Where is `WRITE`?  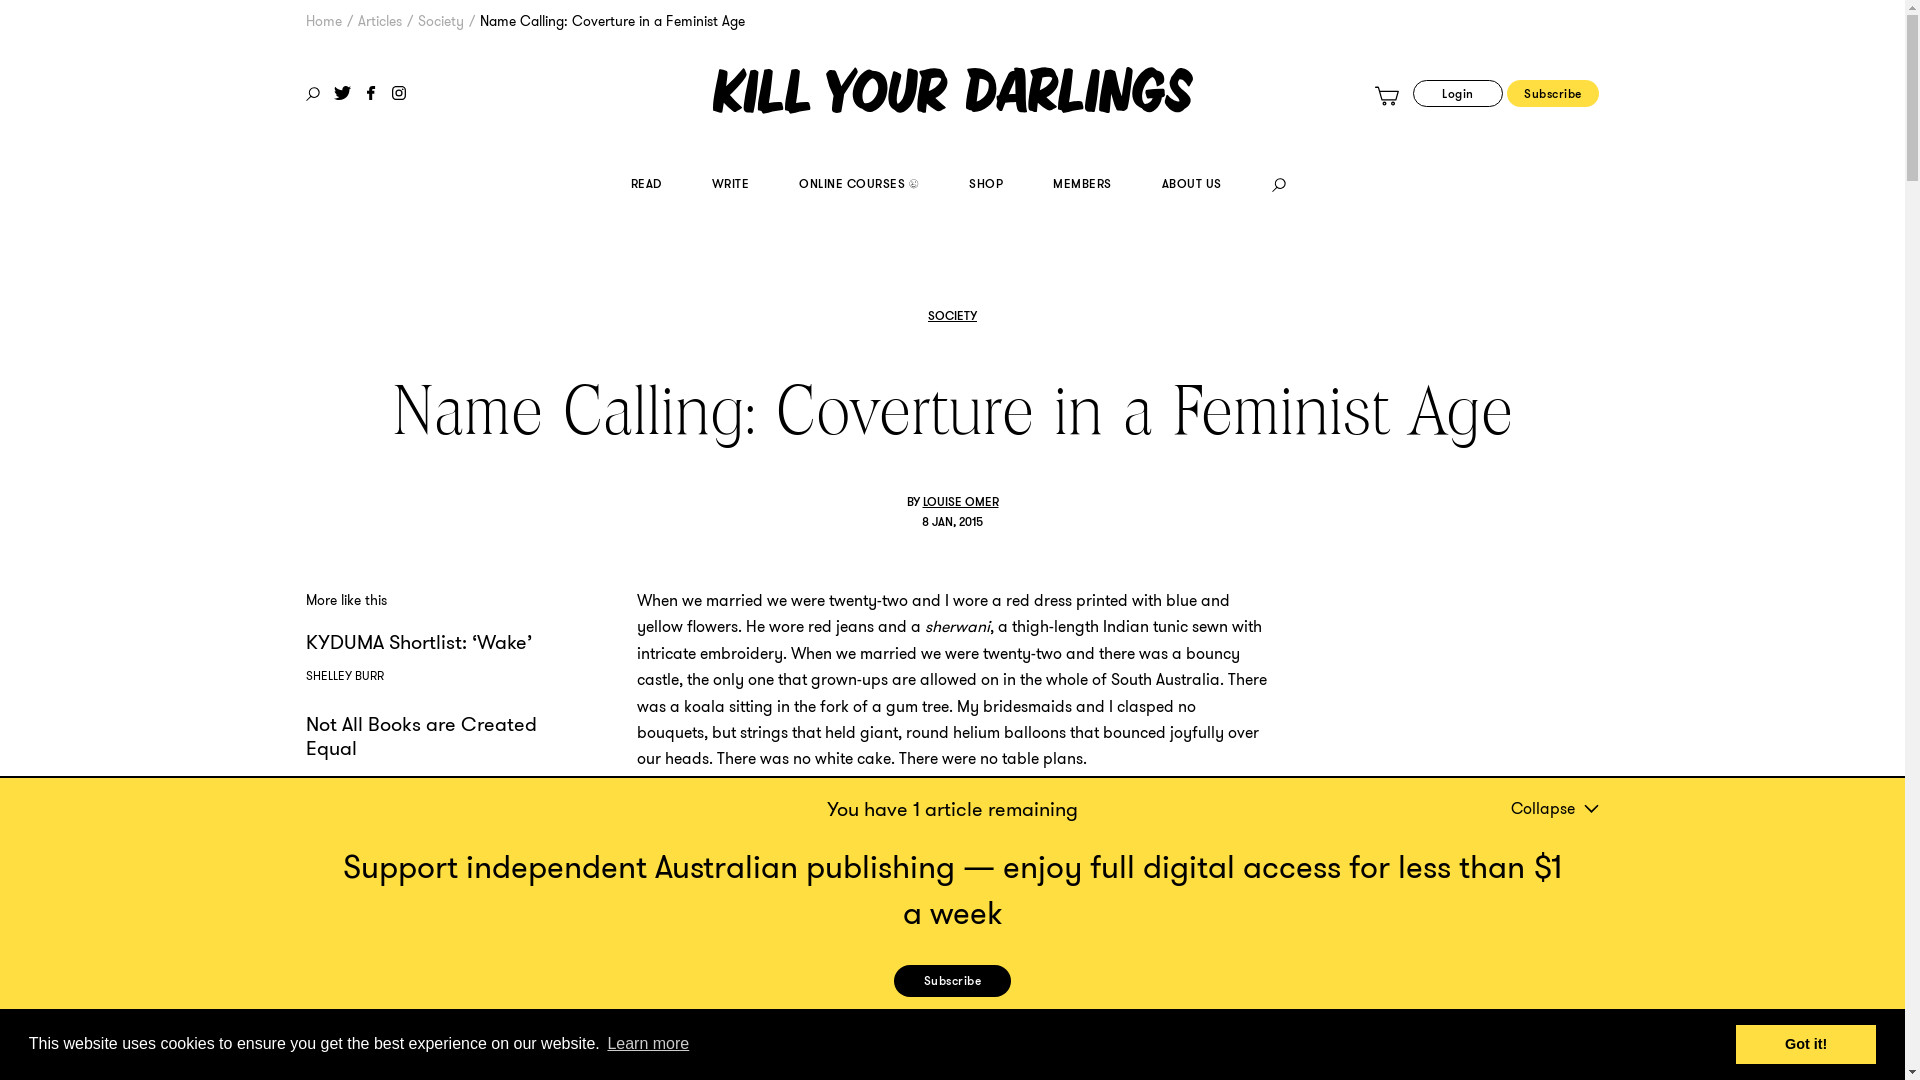
WRITE is located at coordinates (731, 186).